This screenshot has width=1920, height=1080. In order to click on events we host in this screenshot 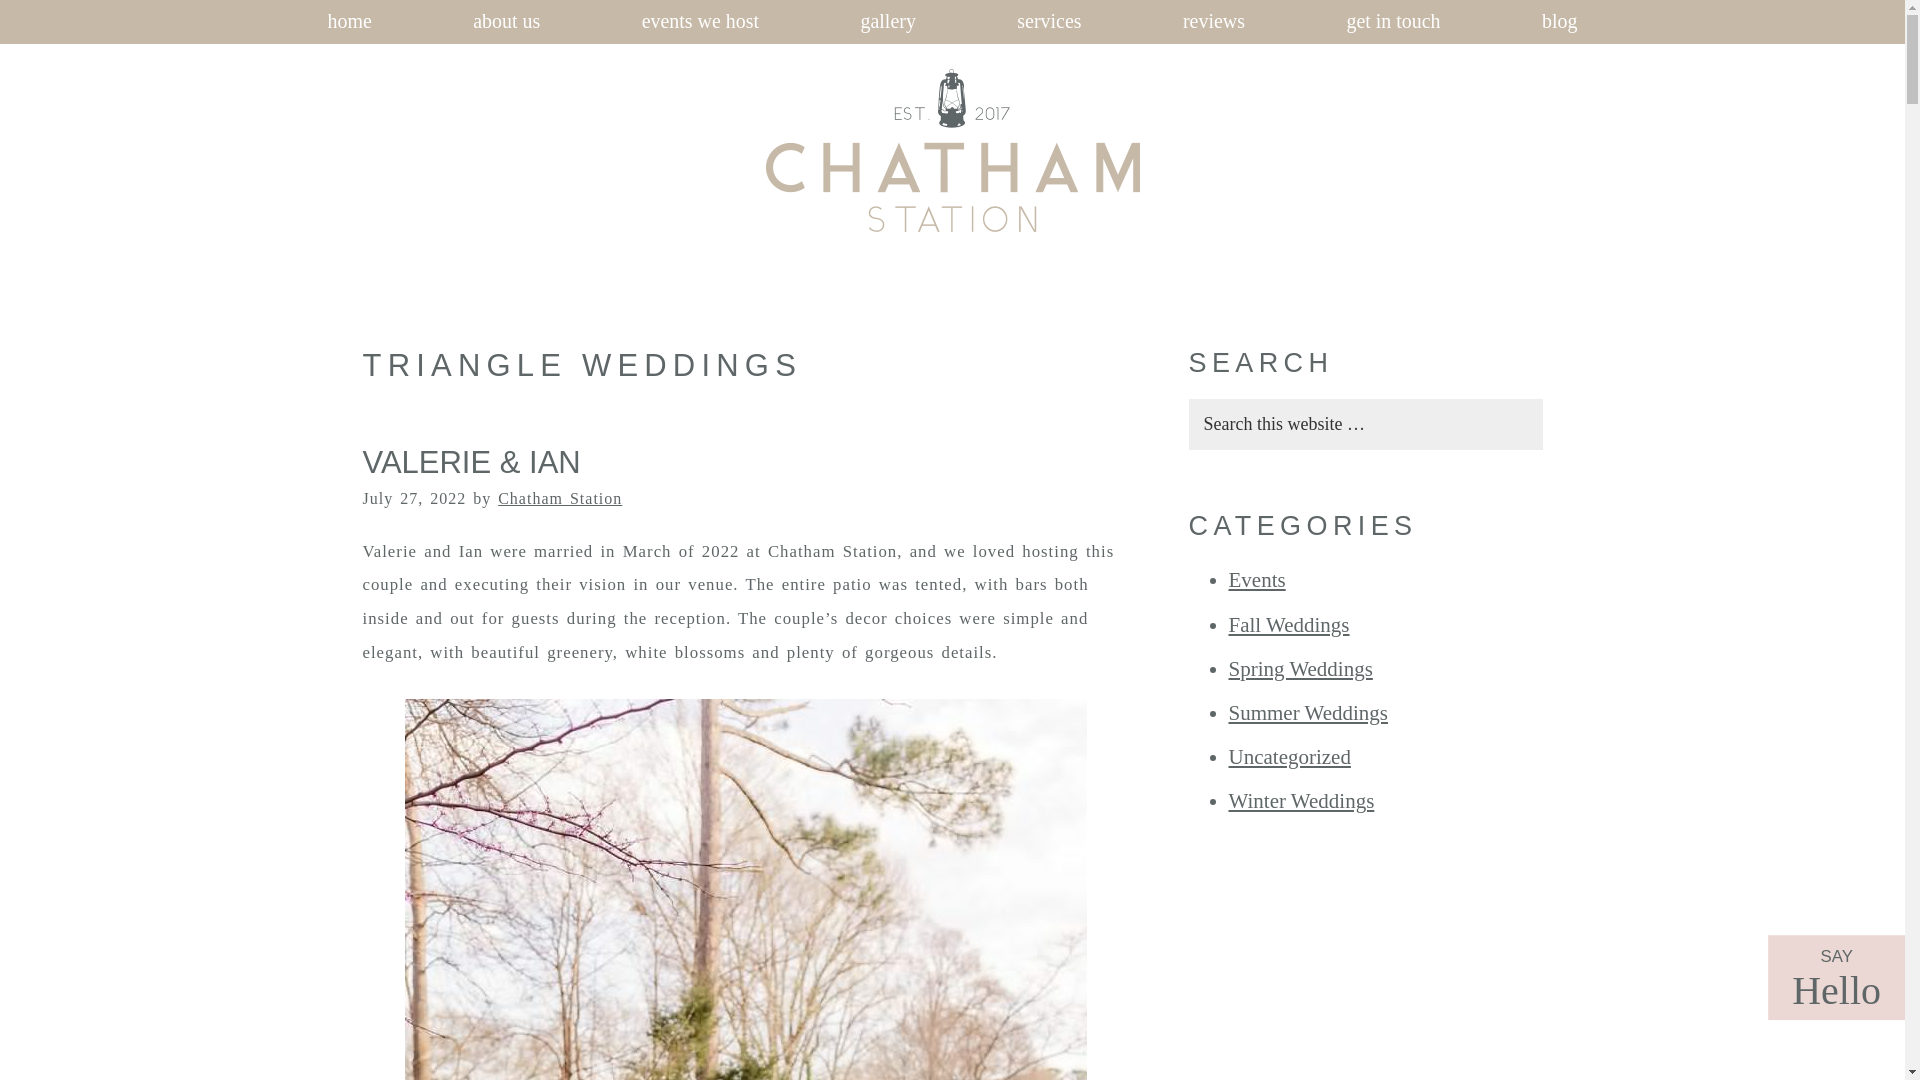, I will do `click(700, 22)`.